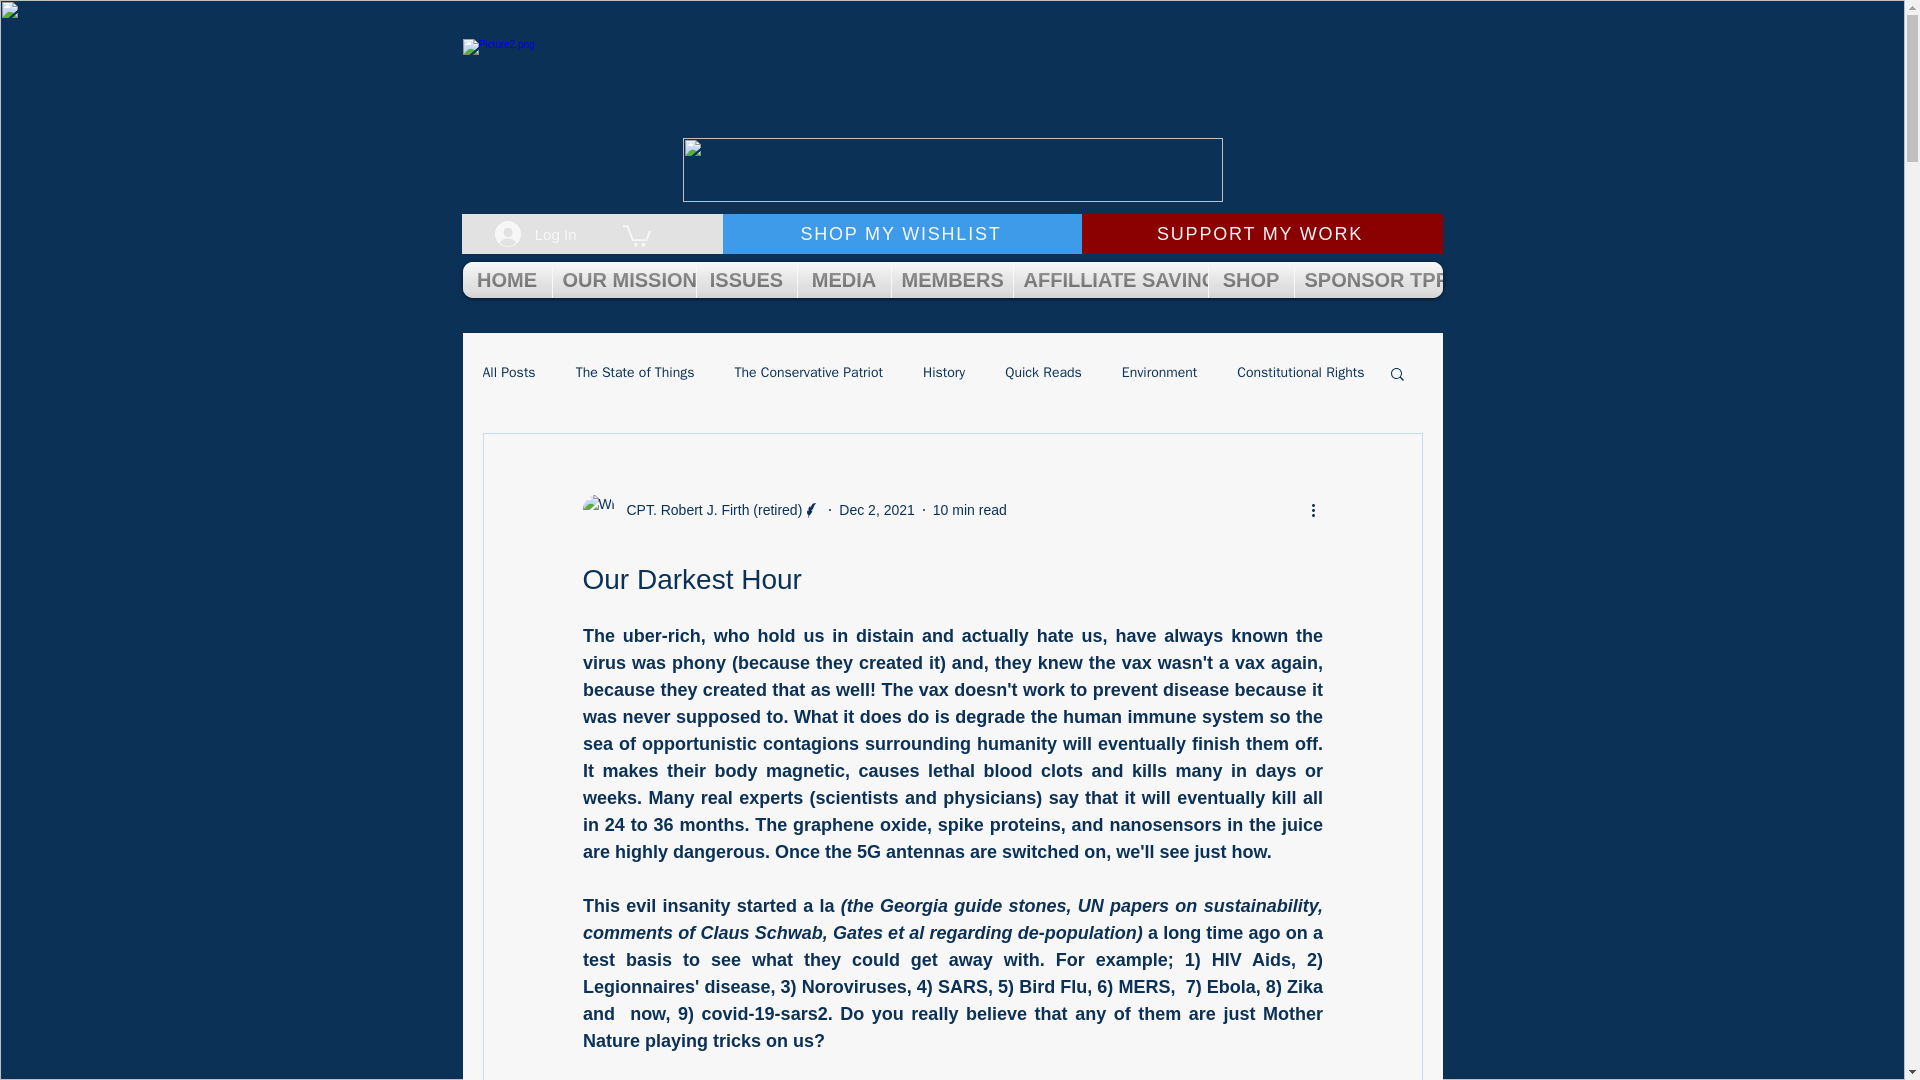  I want to click on All Posts, so click(508, 372).